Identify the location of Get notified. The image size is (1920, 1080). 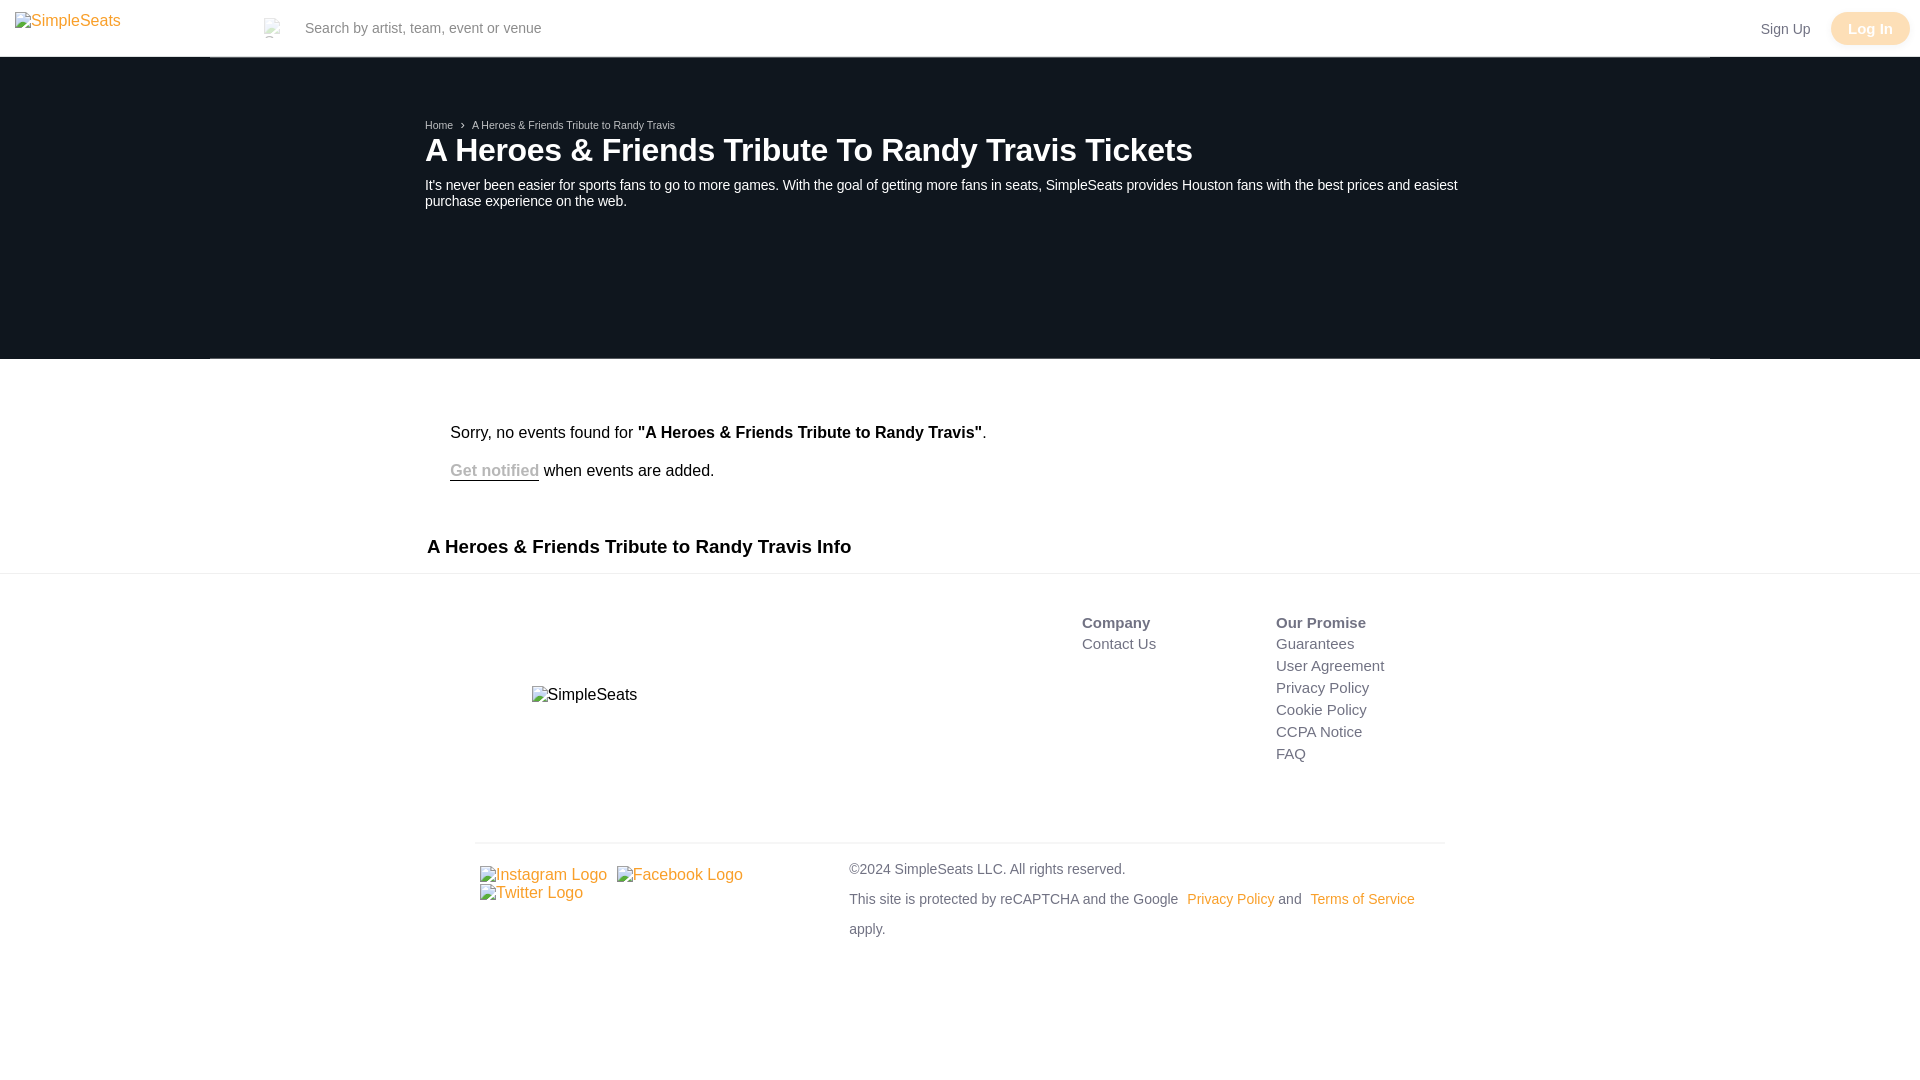
(494, 471).